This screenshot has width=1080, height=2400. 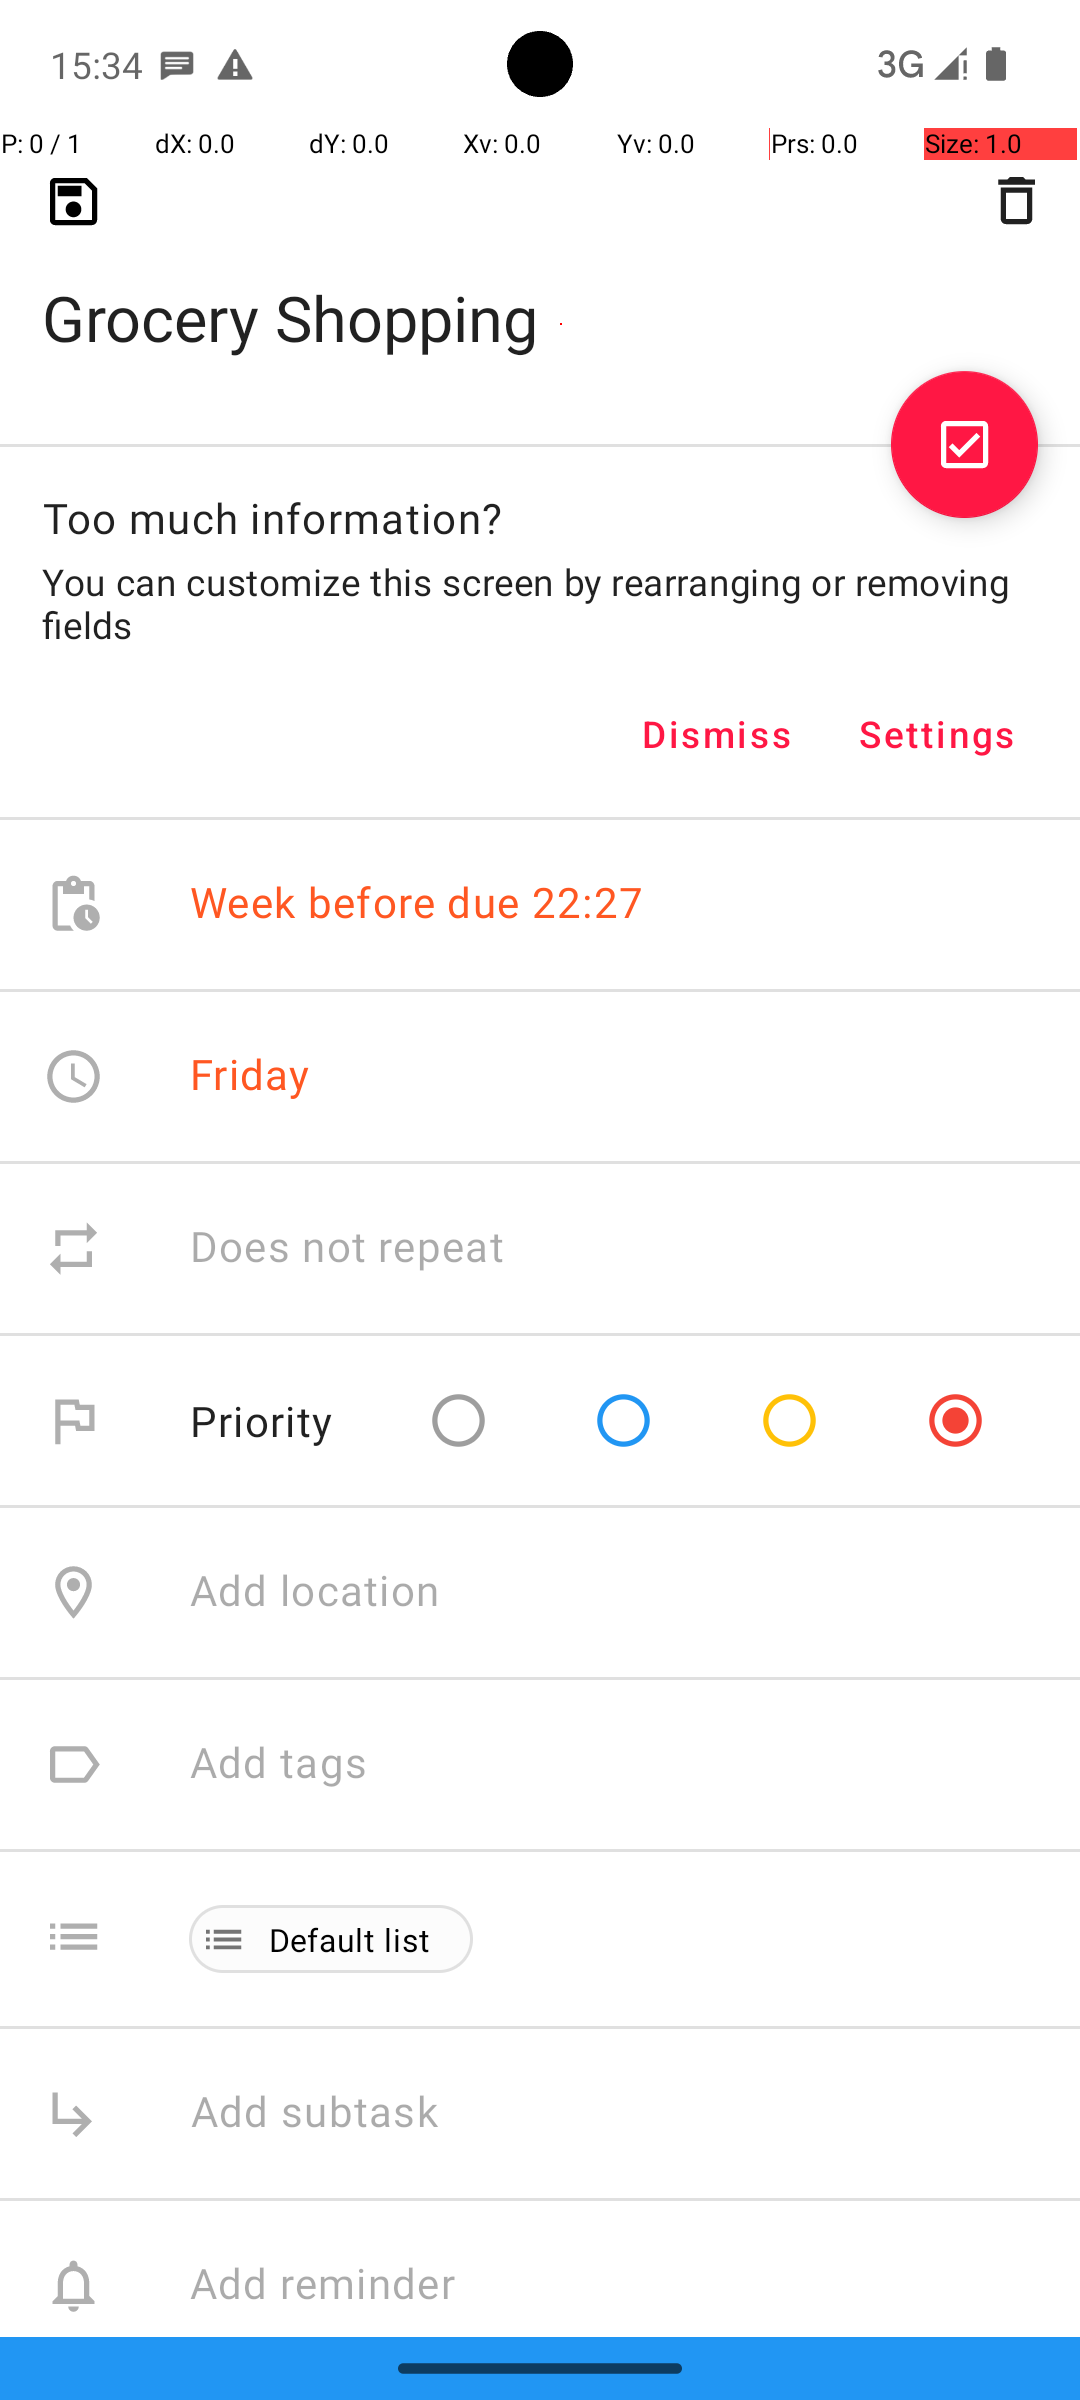 What do you see at coordinates (717, 734) in the screenshot?
I see `Dismiss` at bounding box center [717, 734].